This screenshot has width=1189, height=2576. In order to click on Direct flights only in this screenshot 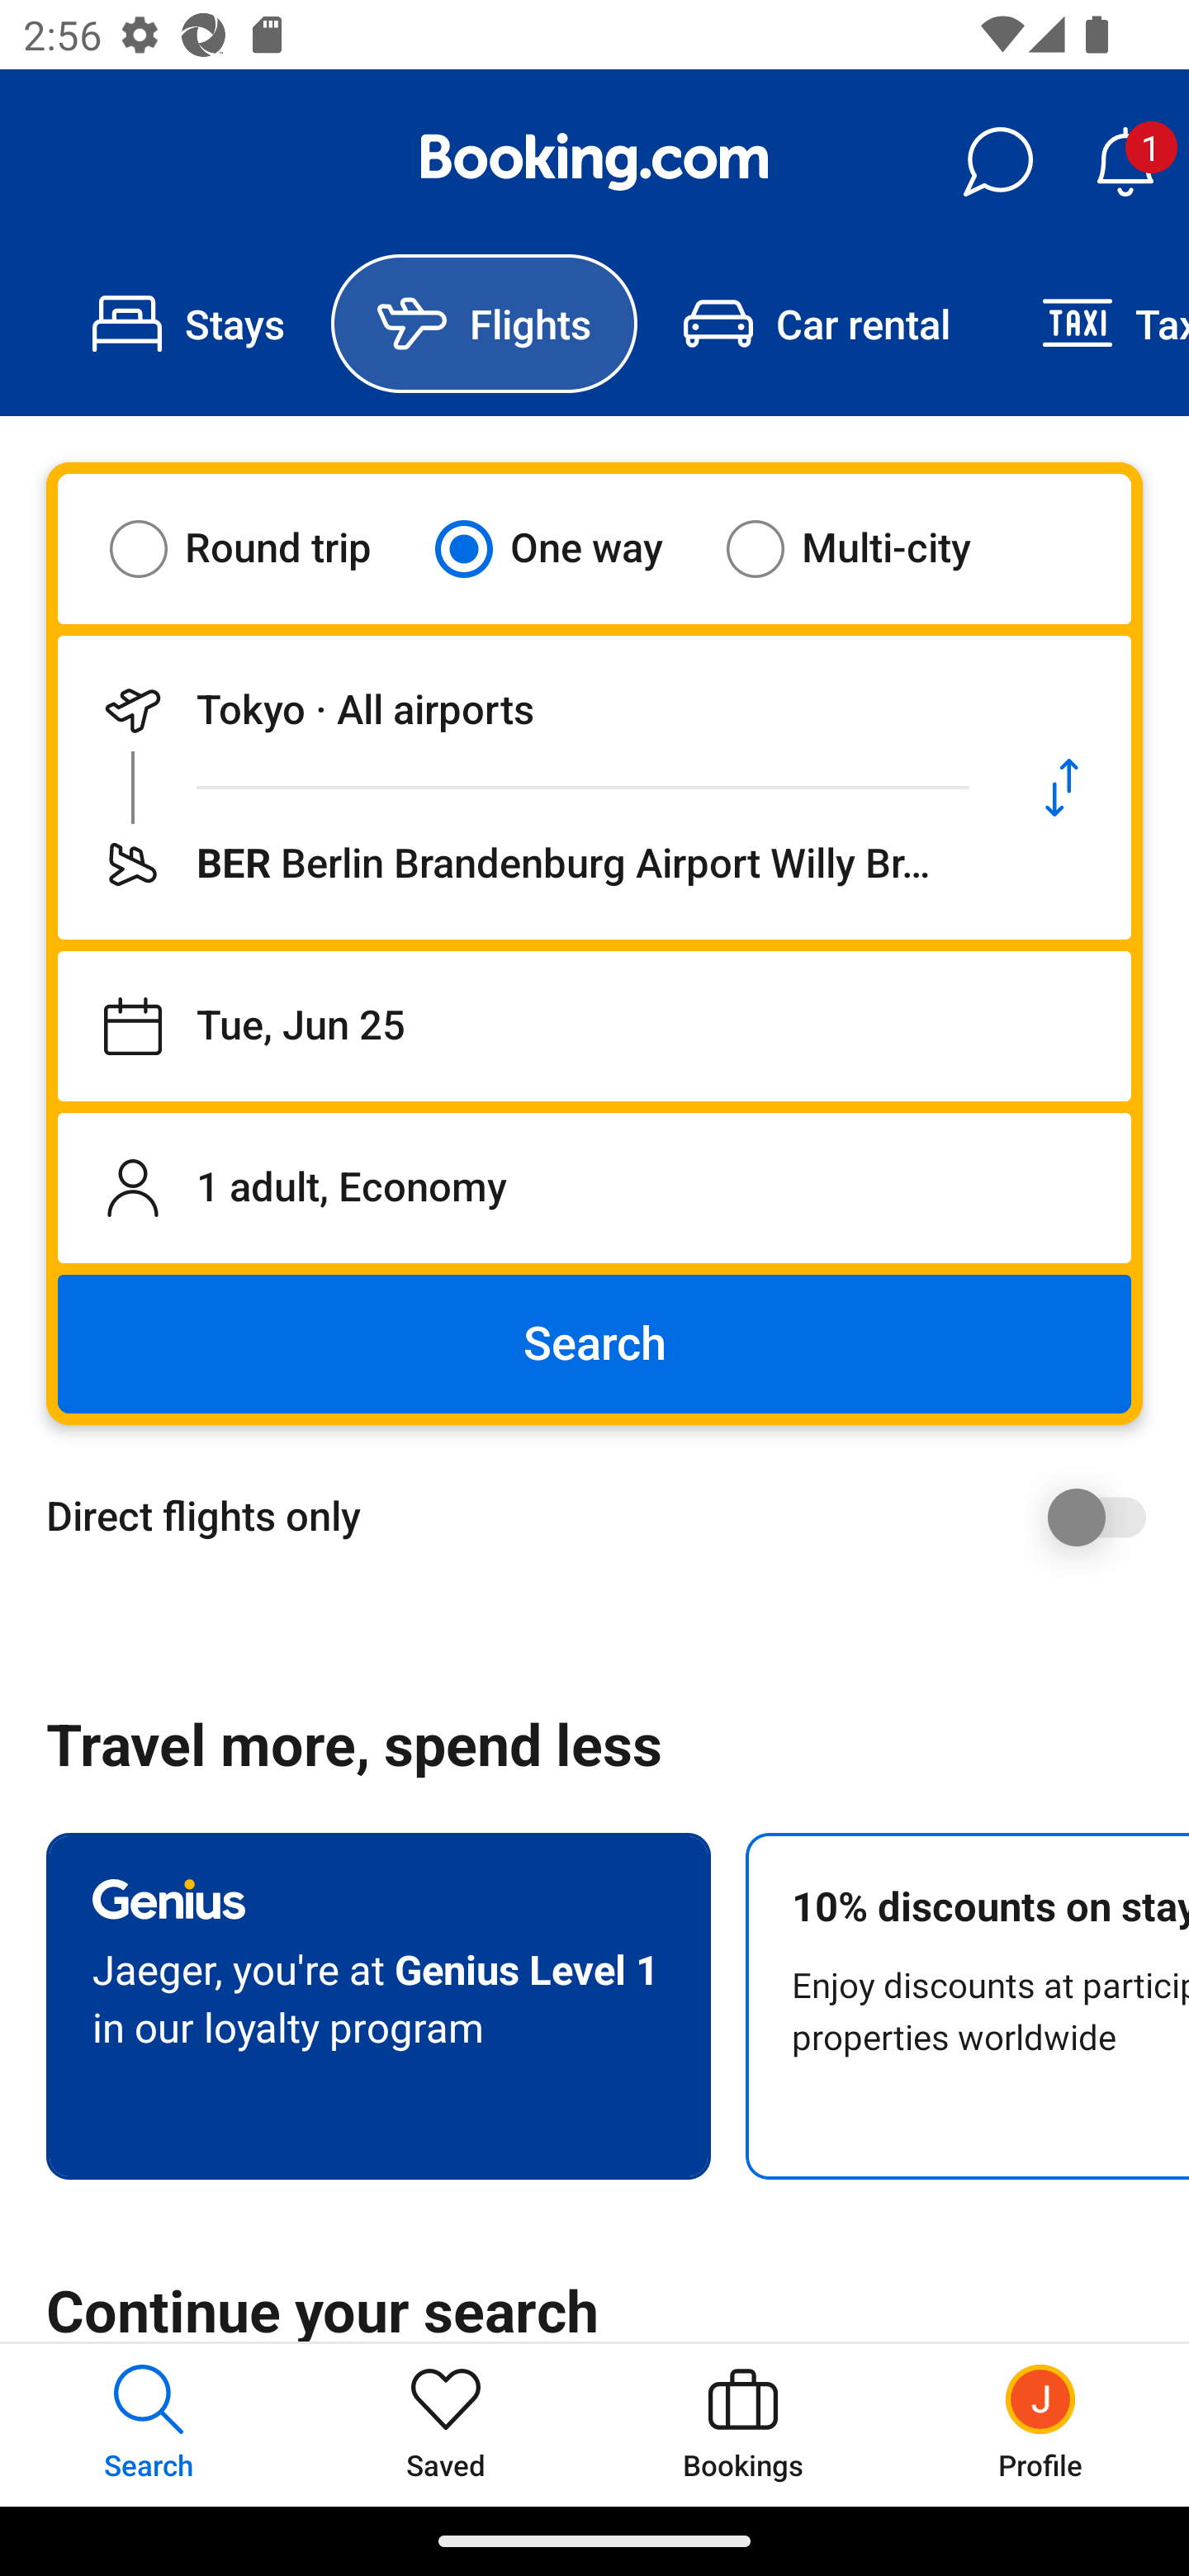, I will do `click(606, 1517)`.